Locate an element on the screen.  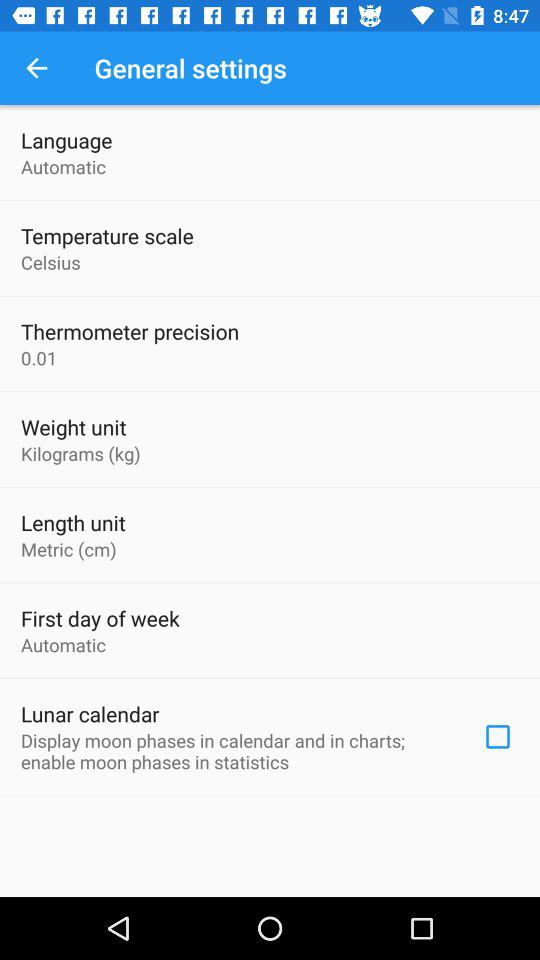
choose the icon to the left of general settings item is located at coordinates (36, 68).